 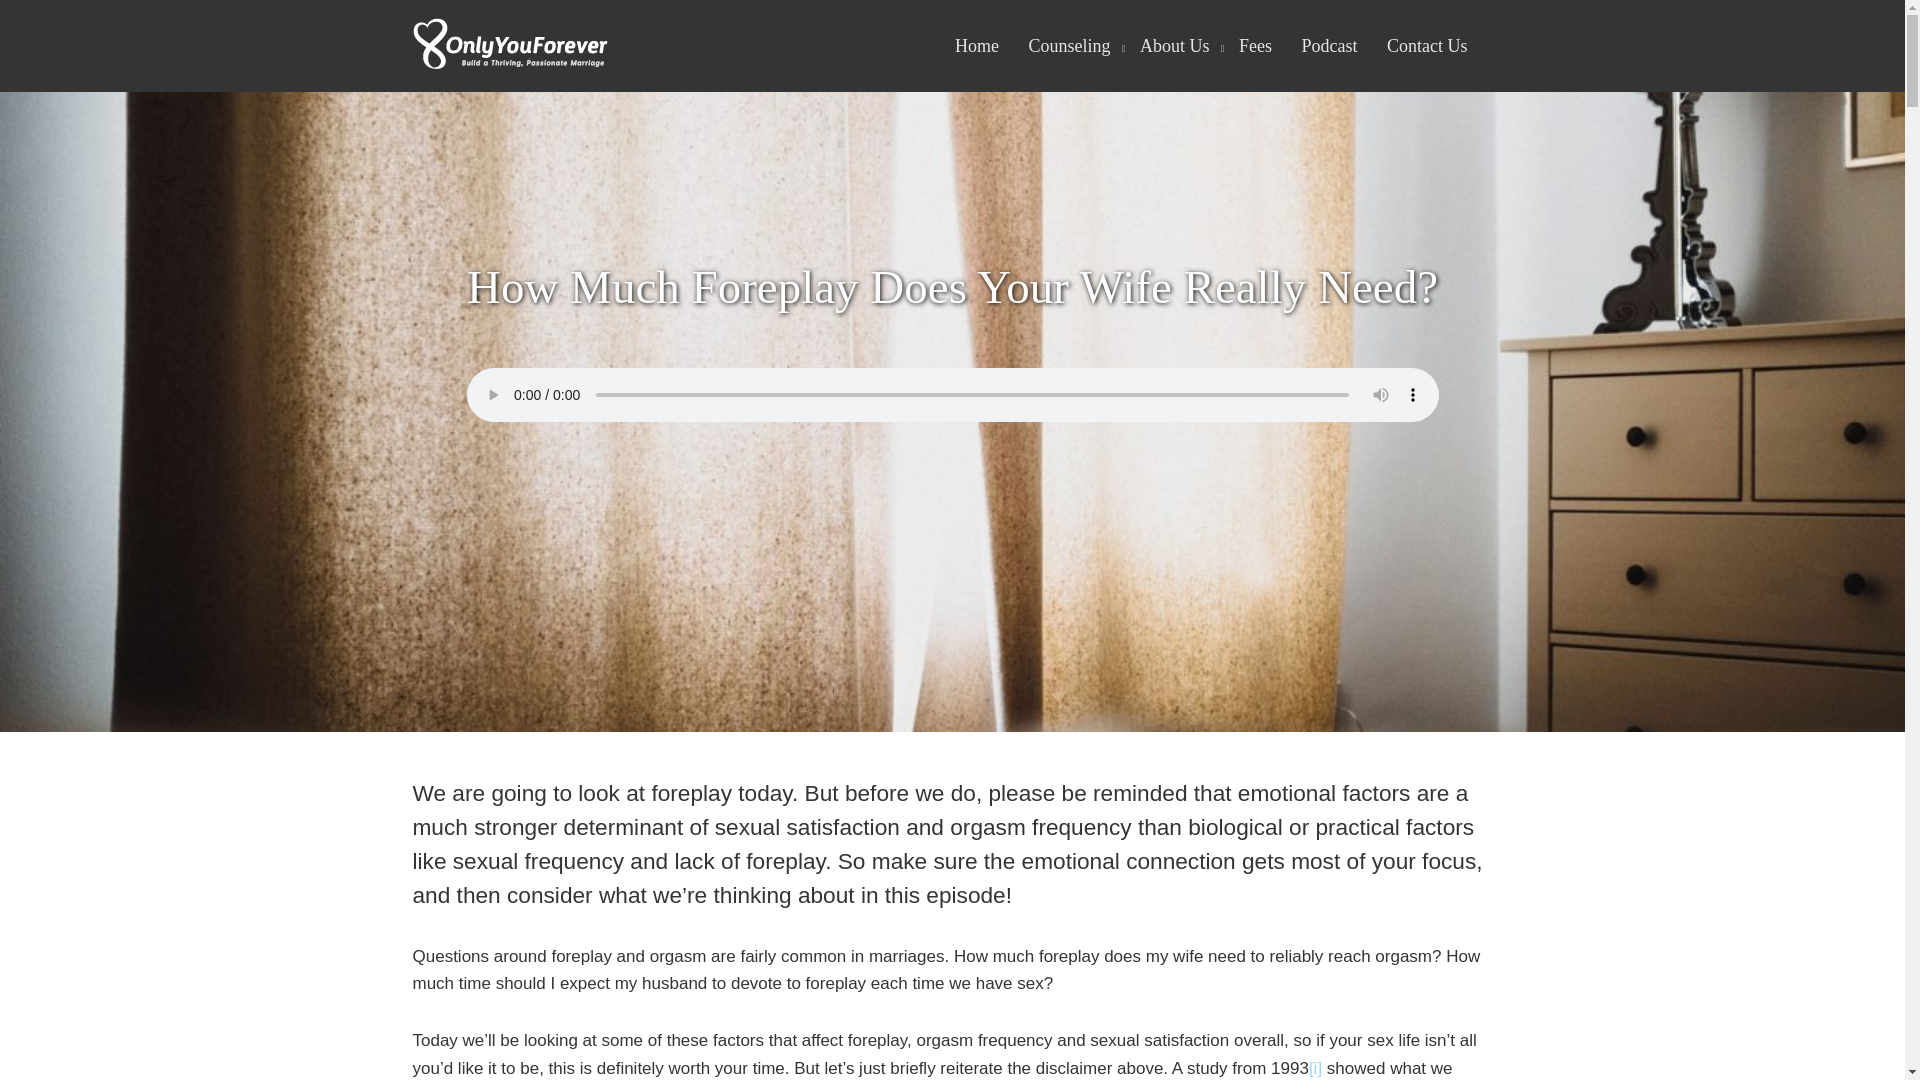 I want to click on Podcast, so click(x=1329, y=46).